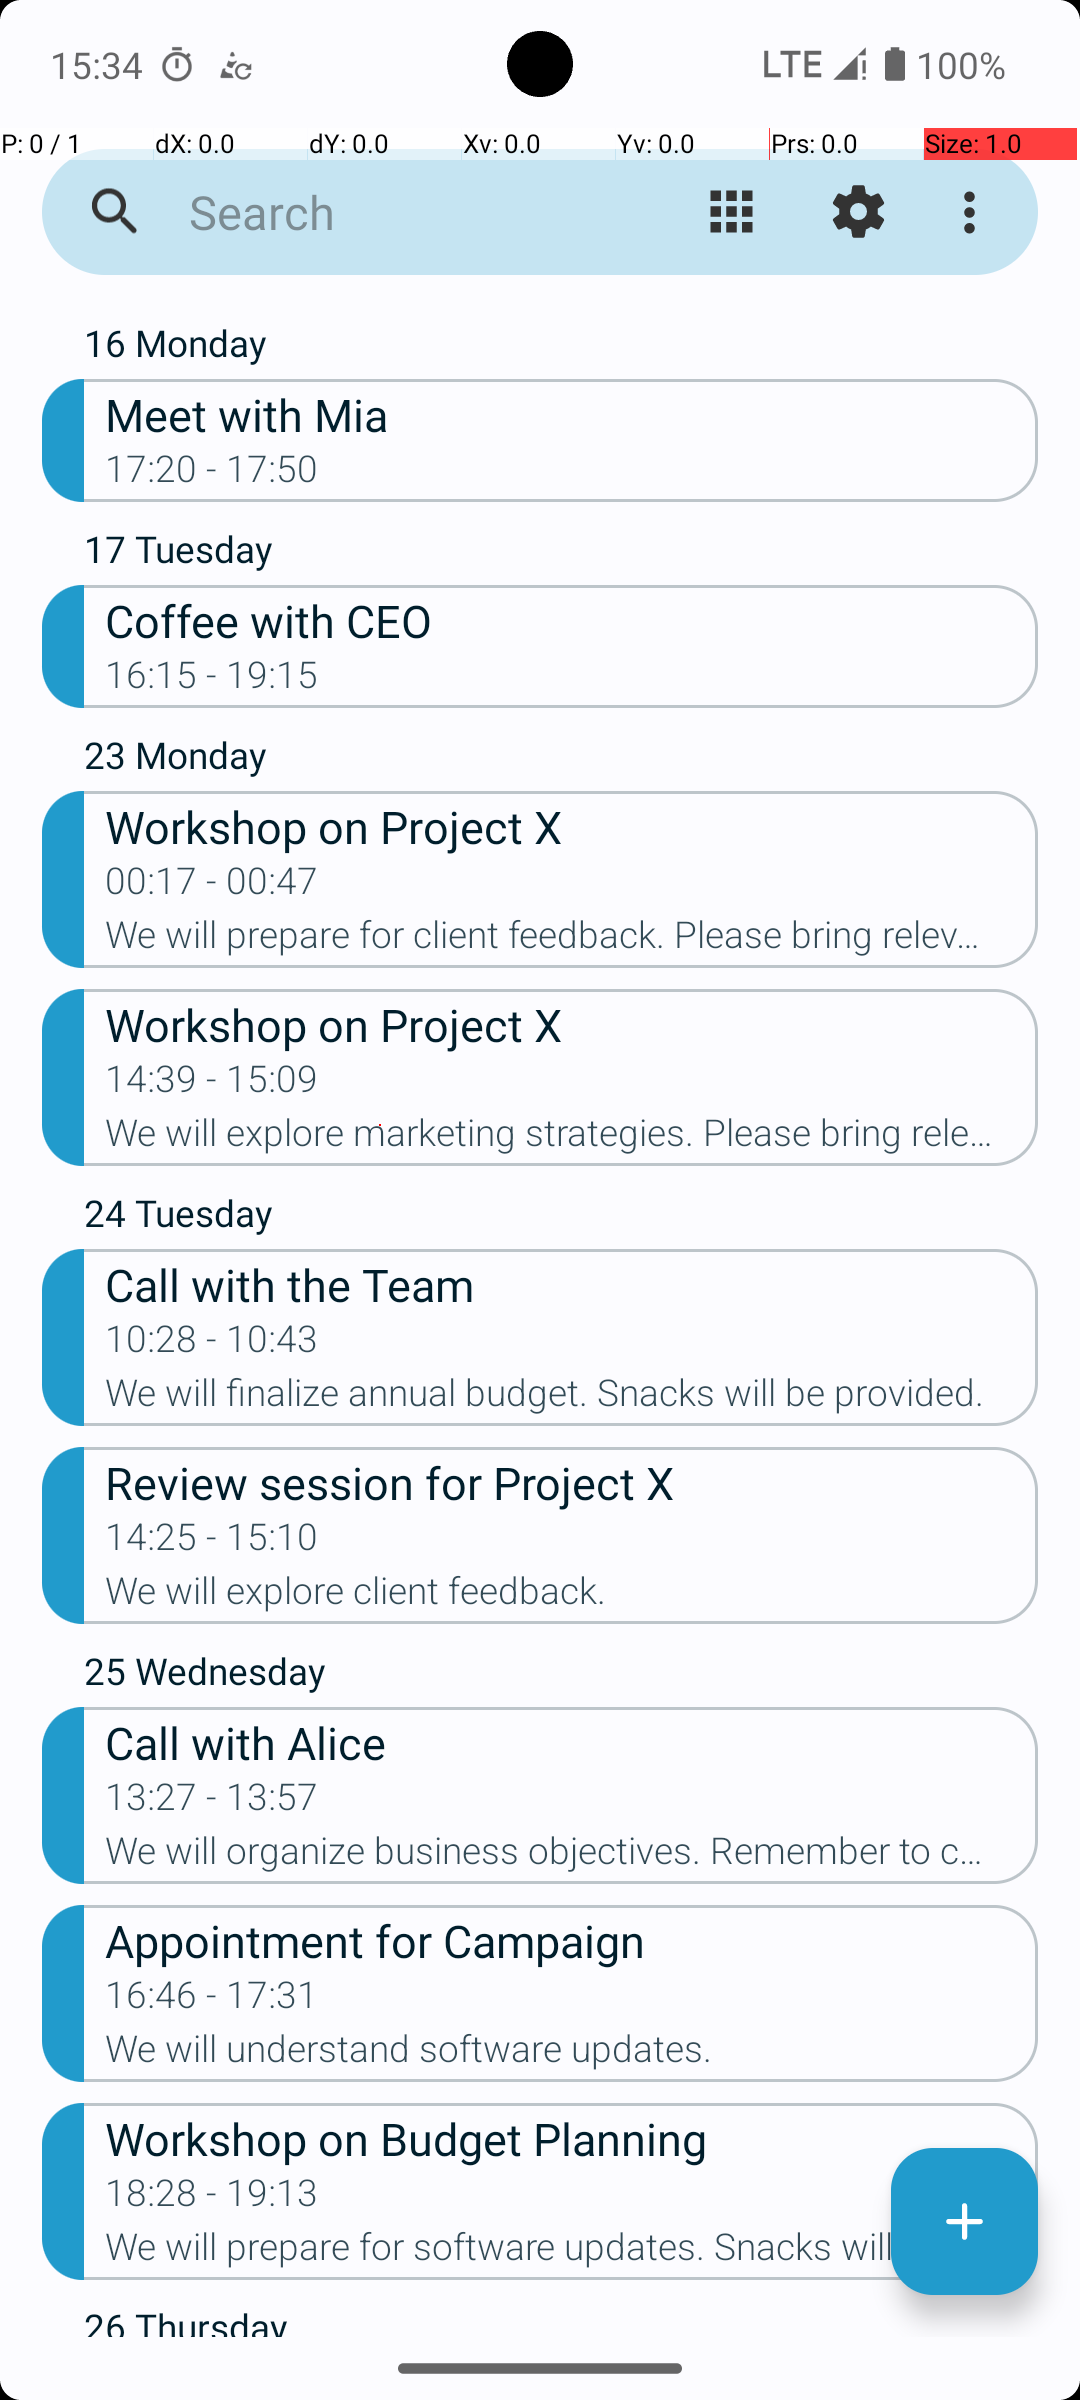 The width and height of the screenshot is (1080, 2400). I want to click on We will explore client feedback., so click(572, 1597).